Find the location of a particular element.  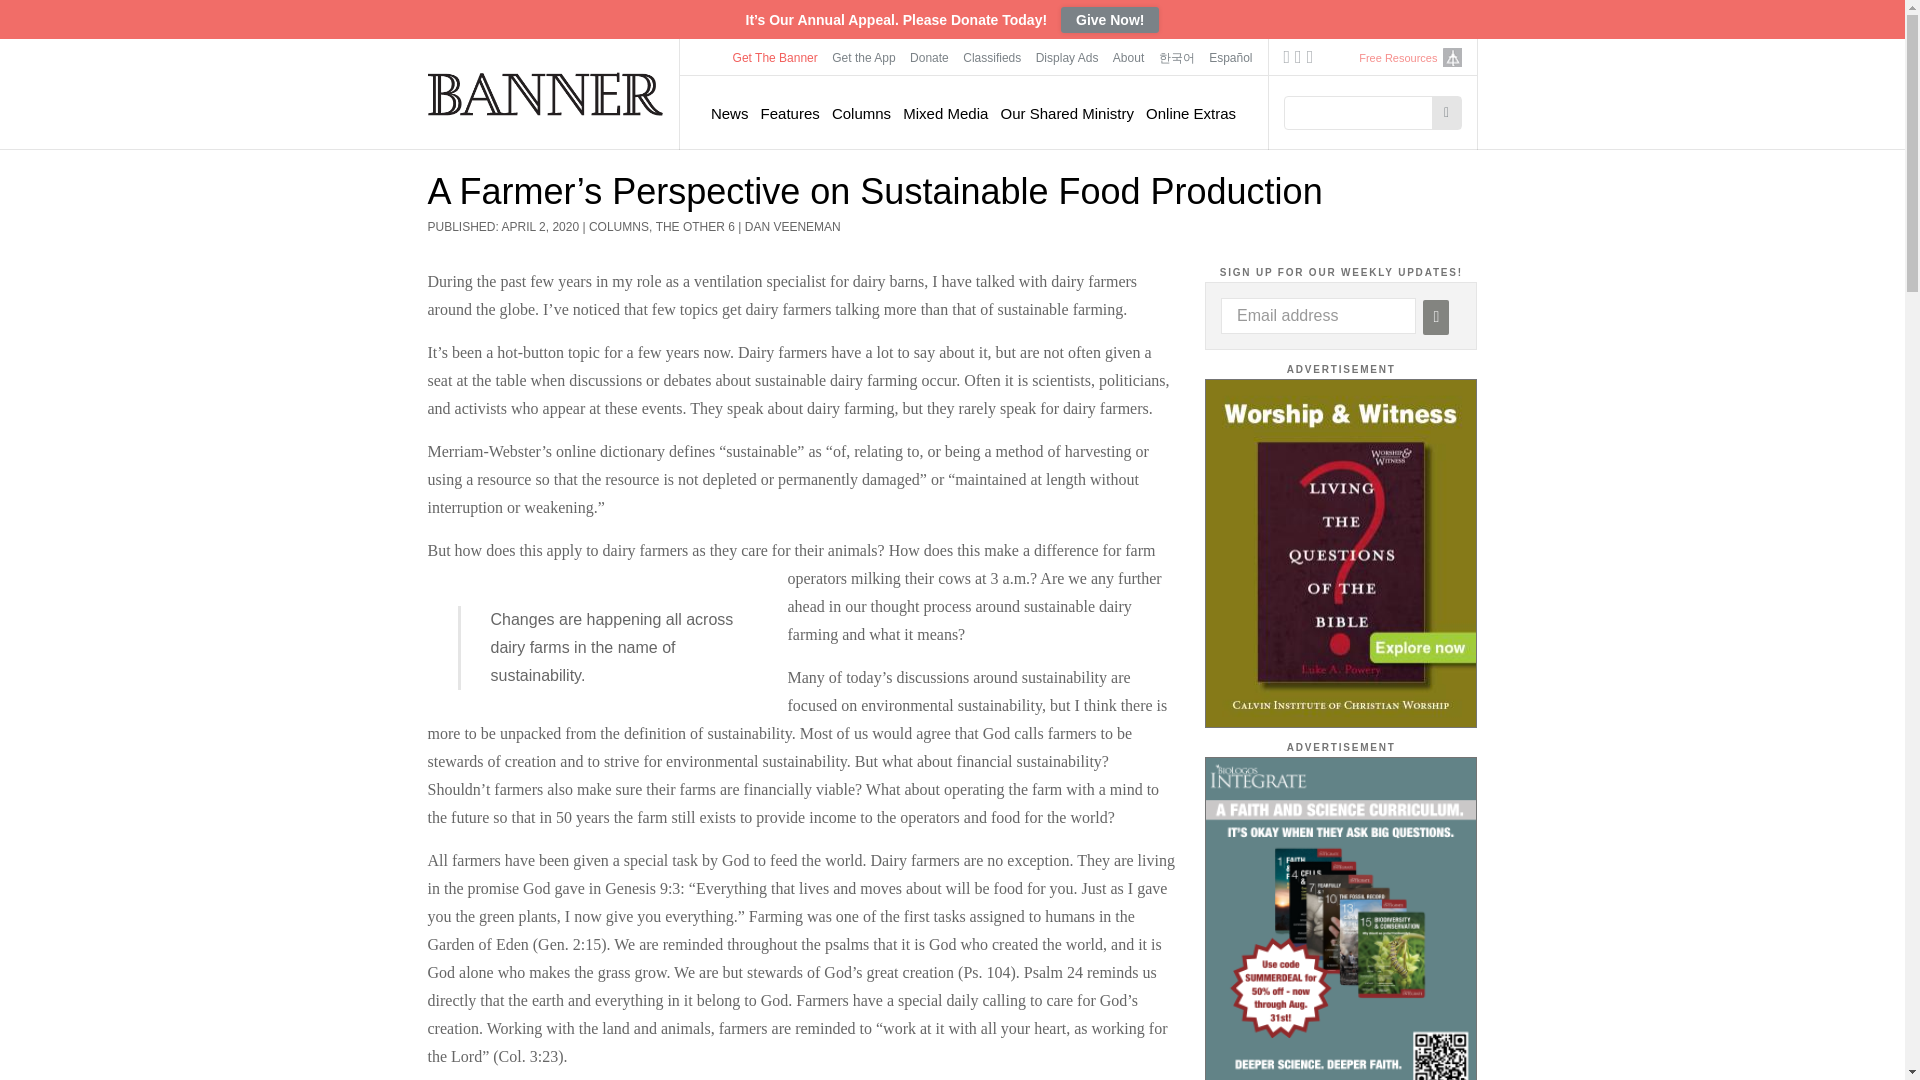

COLUMNS, is located at coordinates (622, 227).